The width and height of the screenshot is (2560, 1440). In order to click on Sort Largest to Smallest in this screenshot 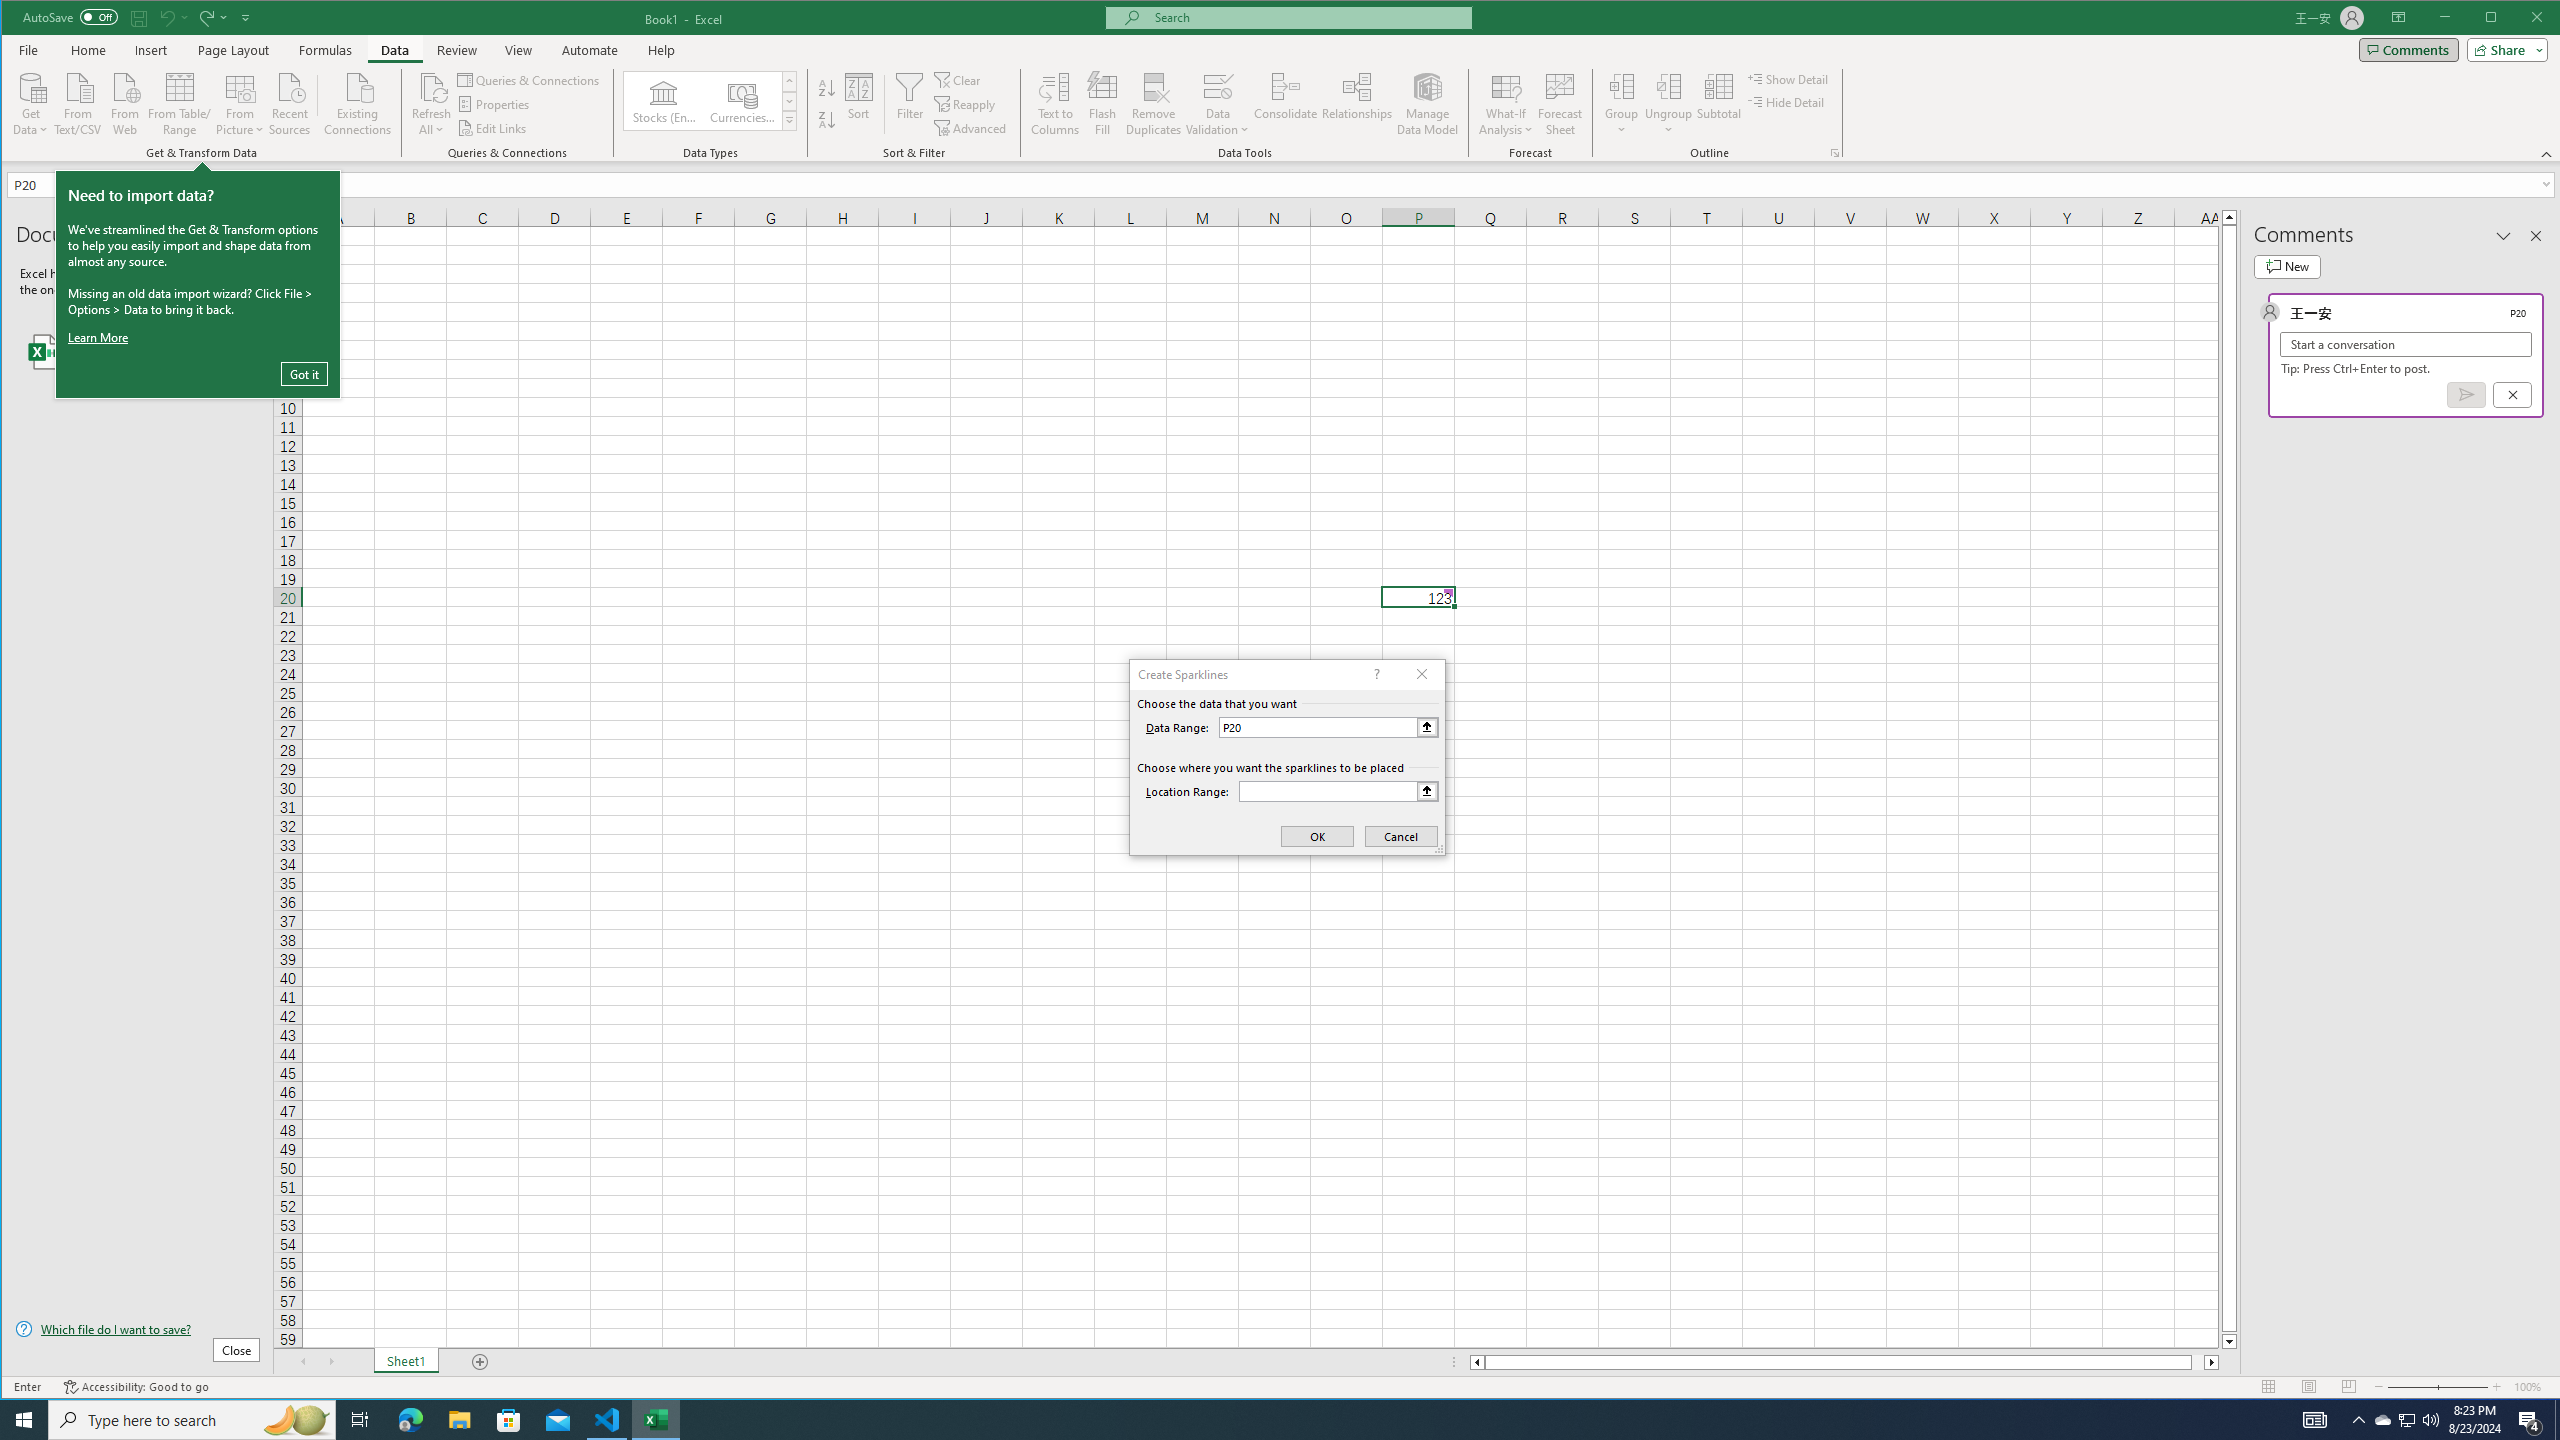, I will do `click(826, 120)`.